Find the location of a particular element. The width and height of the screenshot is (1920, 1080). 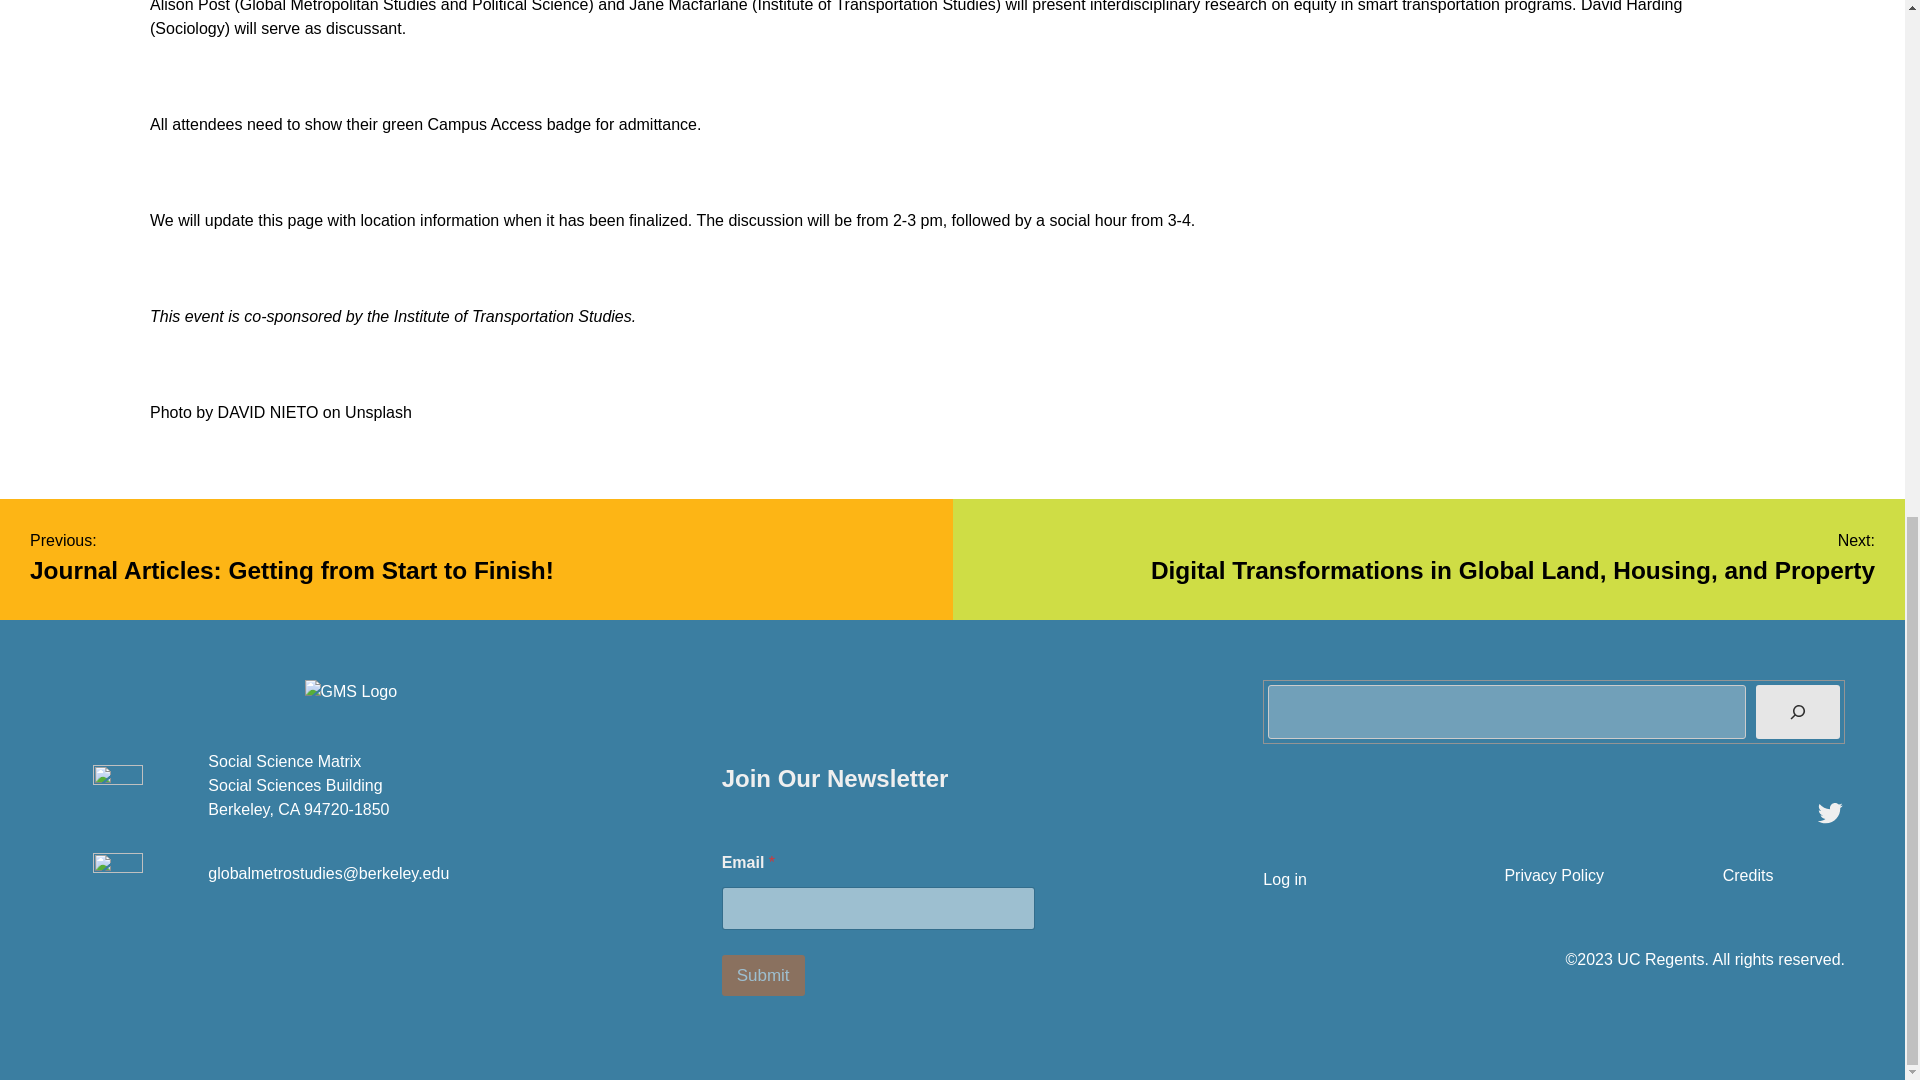

Twitter is located at coordinates (1830, 813).